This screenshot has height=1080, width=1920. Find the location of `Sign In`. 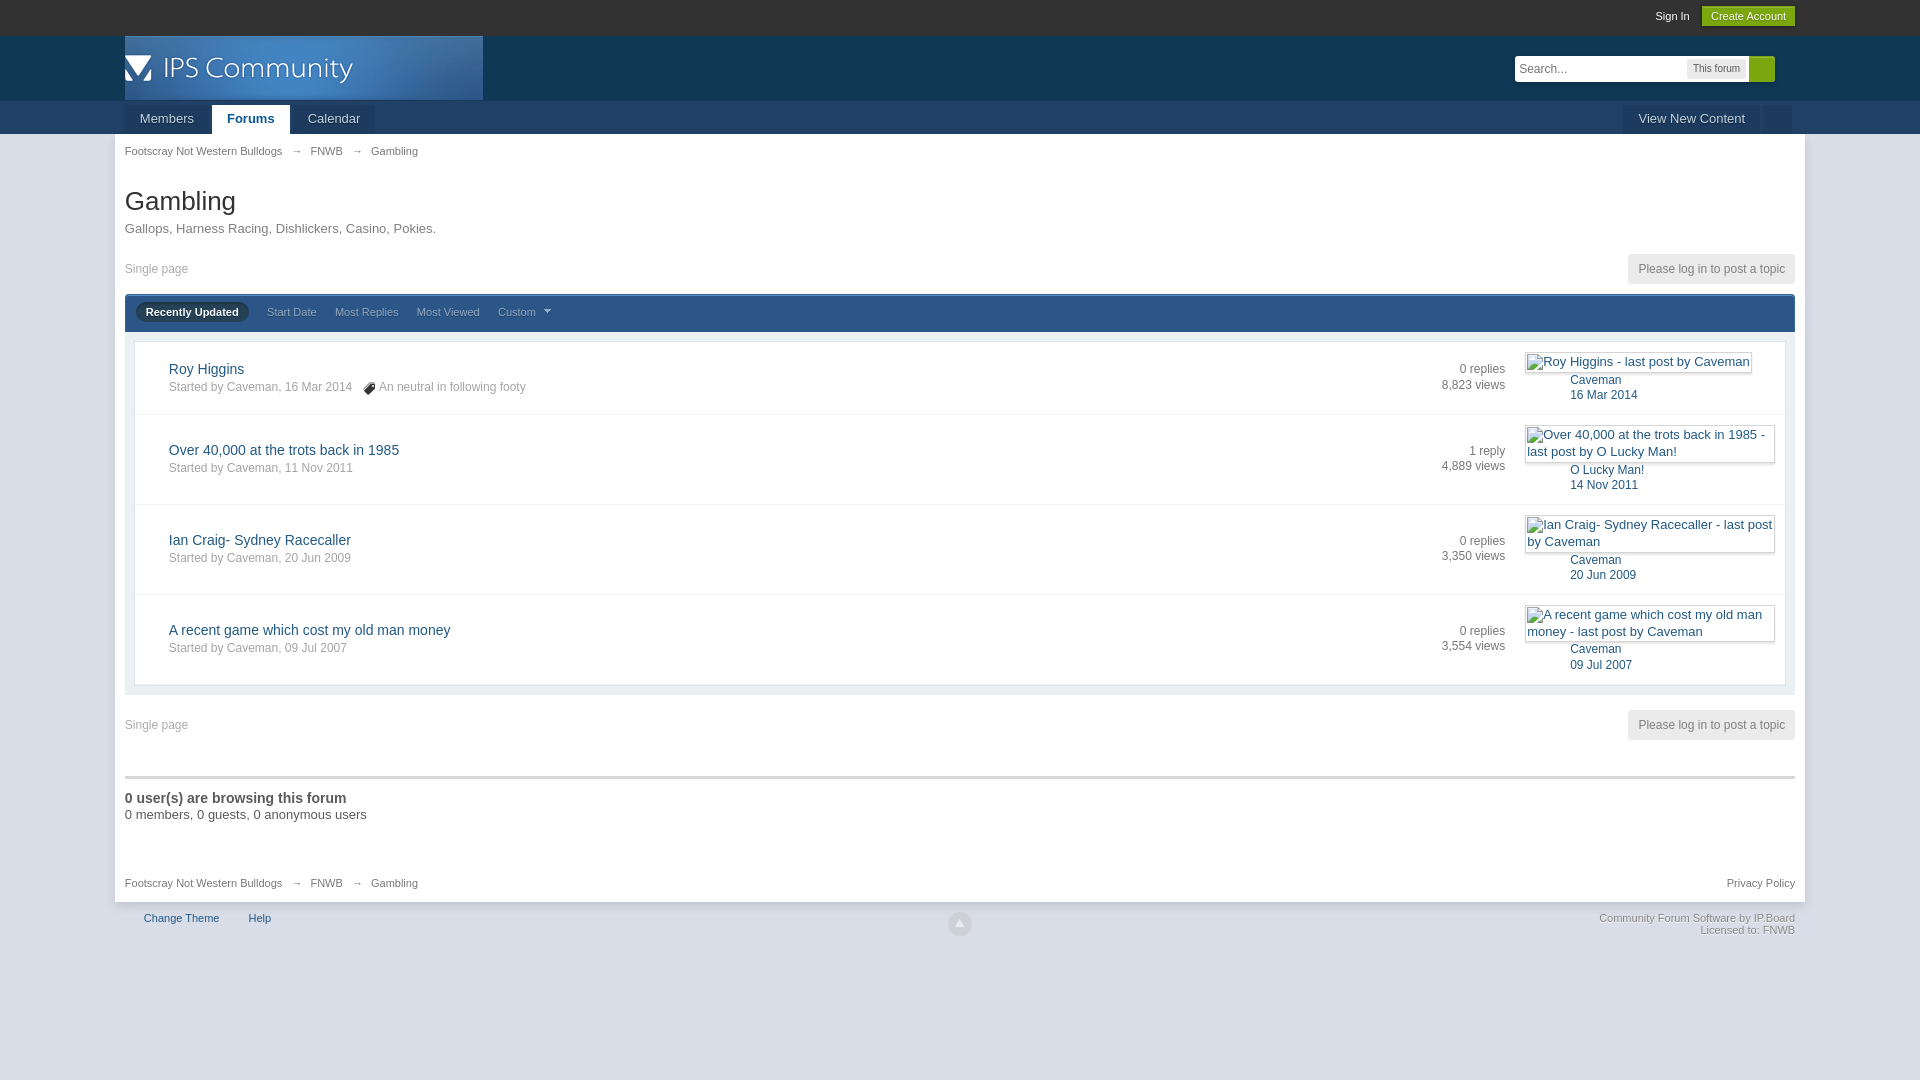

Sign In is located at coordinates (1672, 16).